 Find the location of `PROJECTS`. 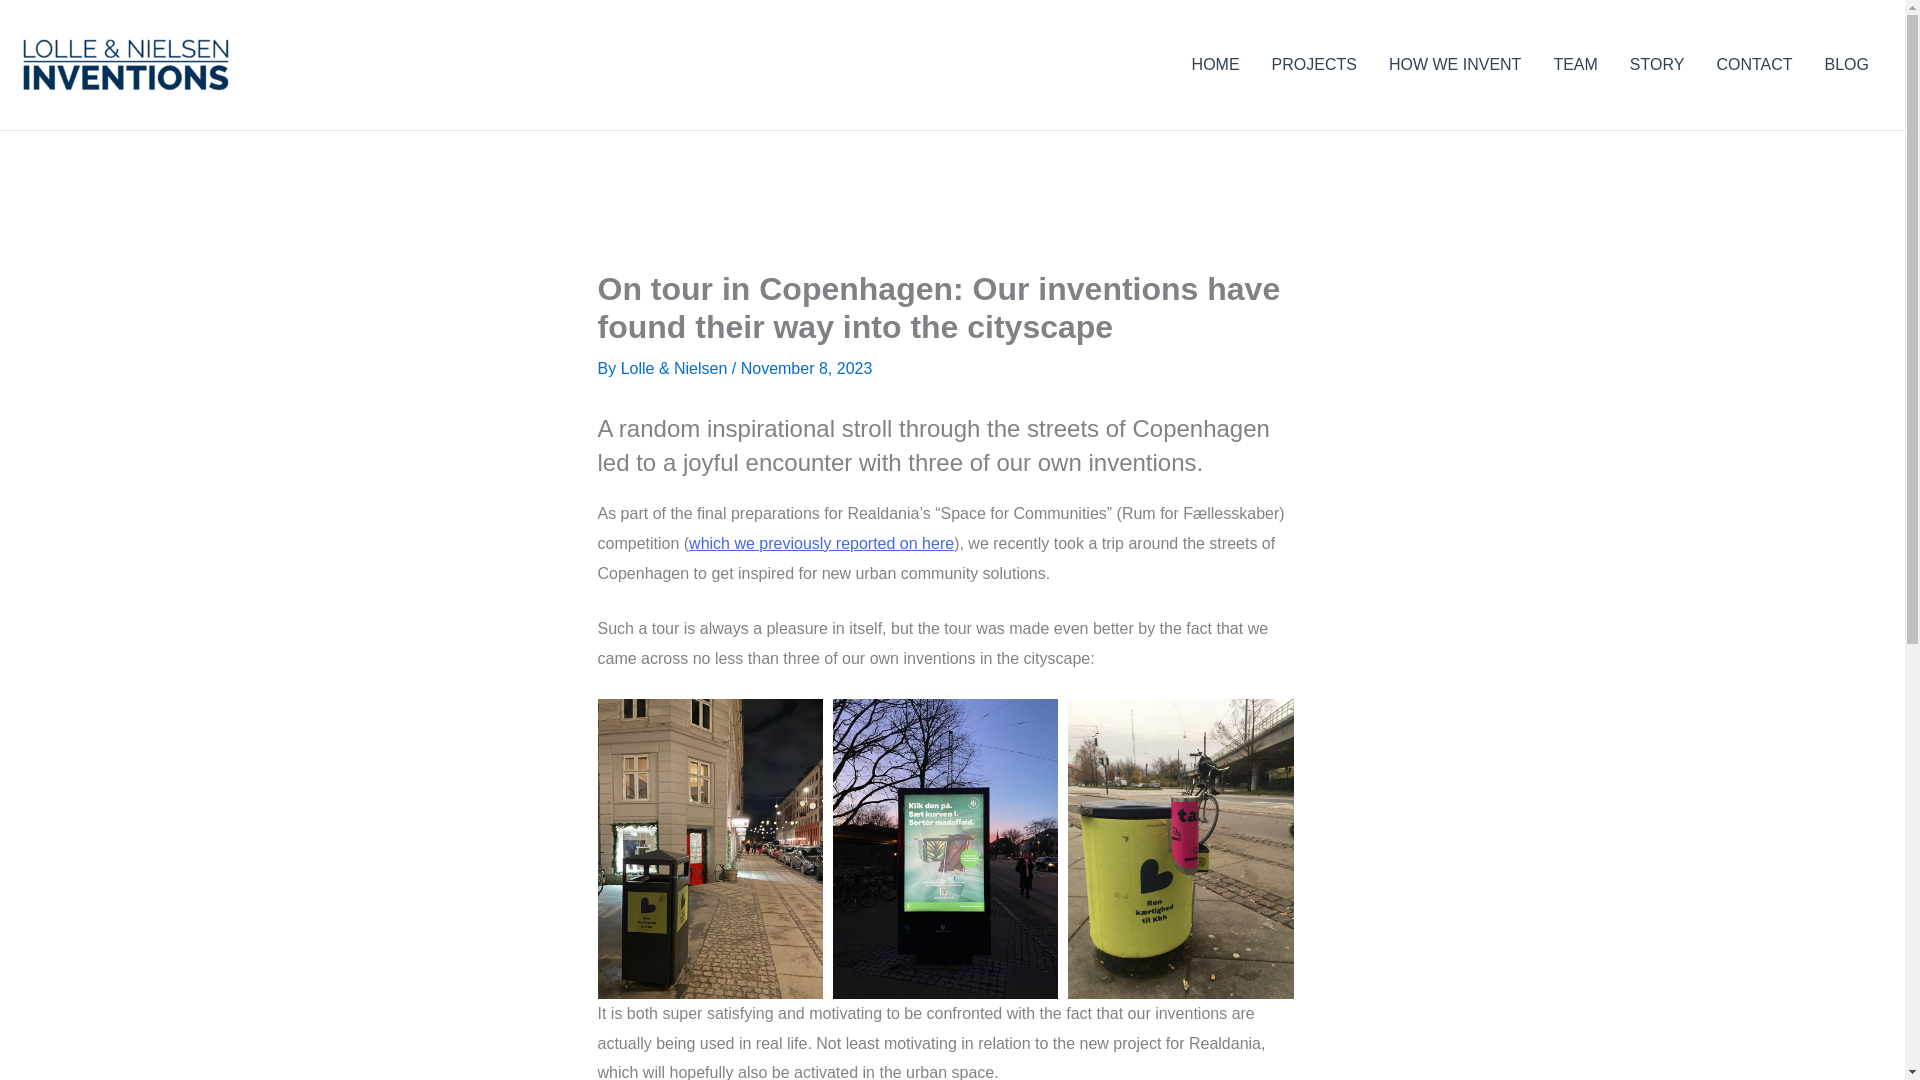

PROJECTS is located at coordinates (1314, 64).